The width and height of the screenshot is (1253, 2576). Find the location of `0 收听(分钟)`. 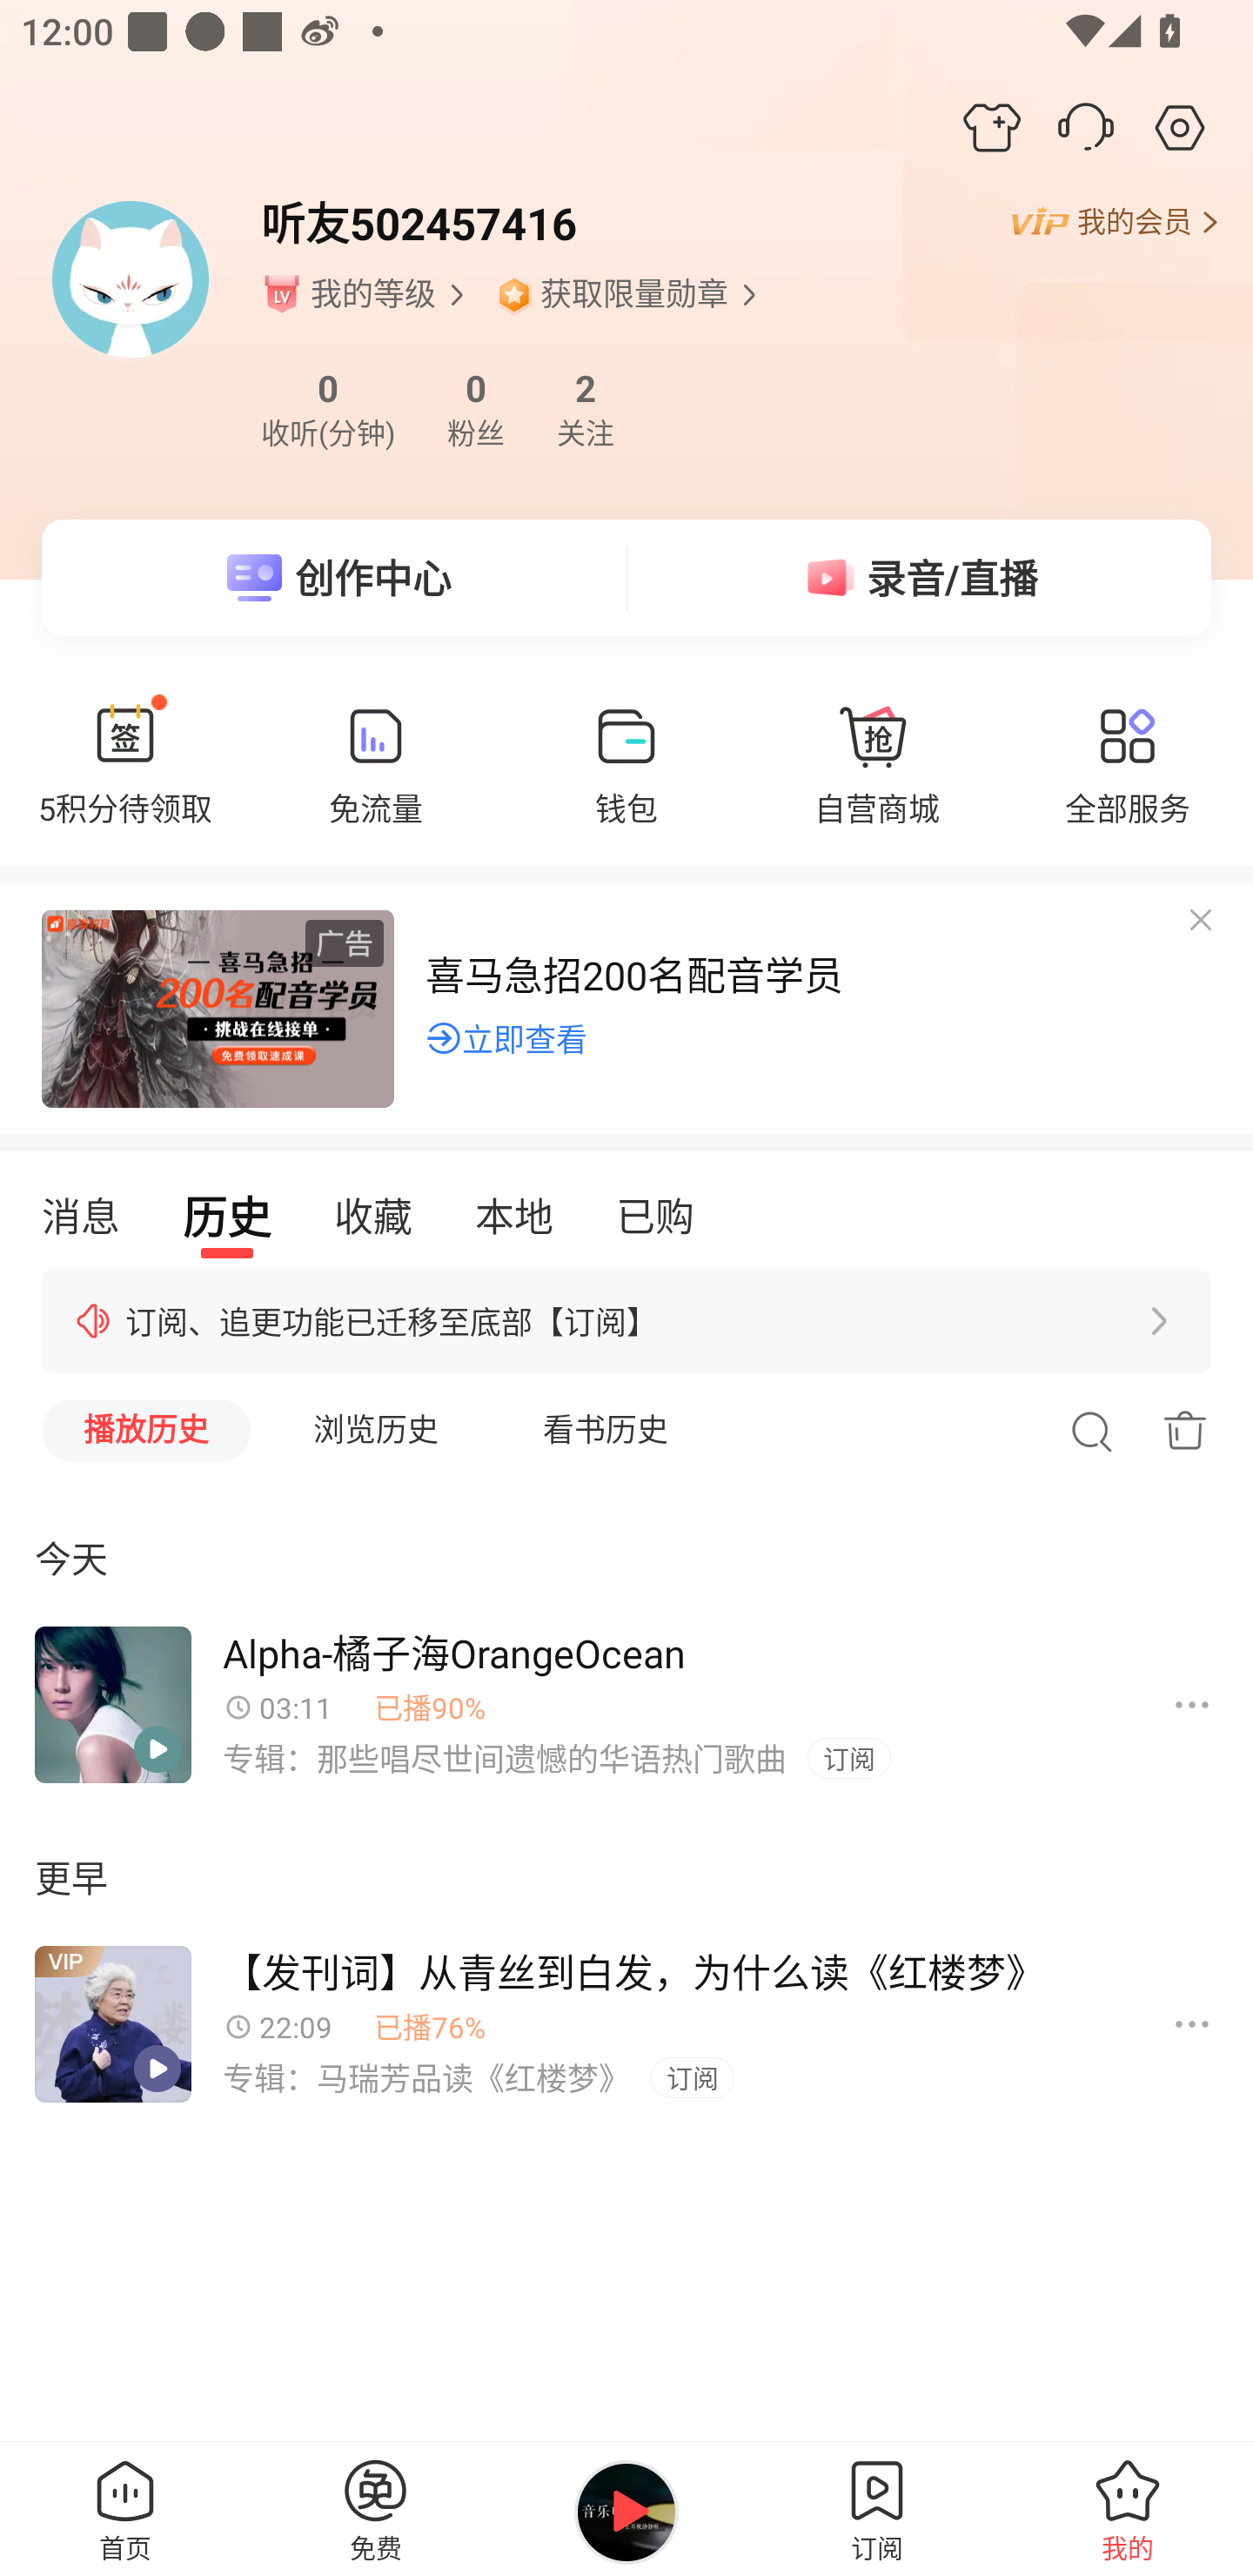

0 收听(分钟) is located at coordinates (327, 409).